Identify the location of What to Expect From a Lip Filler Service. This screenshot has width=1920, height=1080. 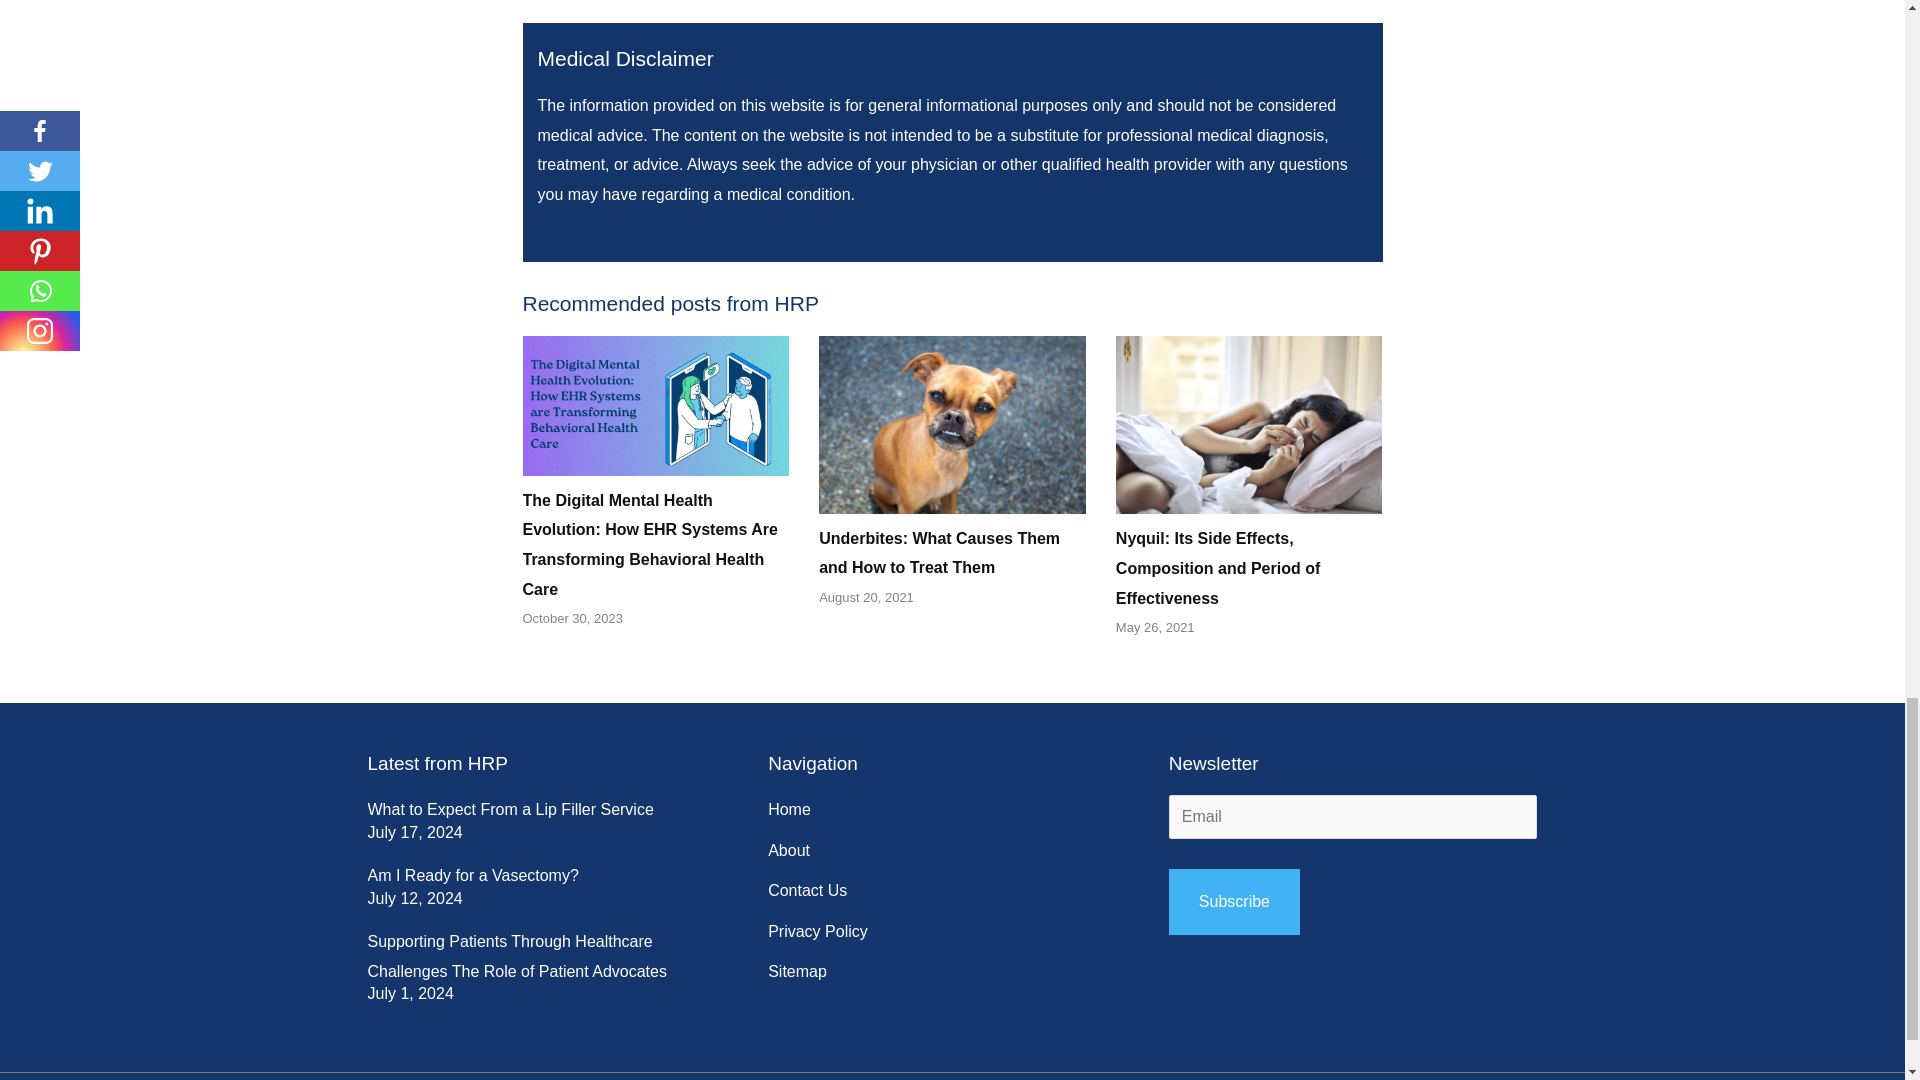
(511, 809).